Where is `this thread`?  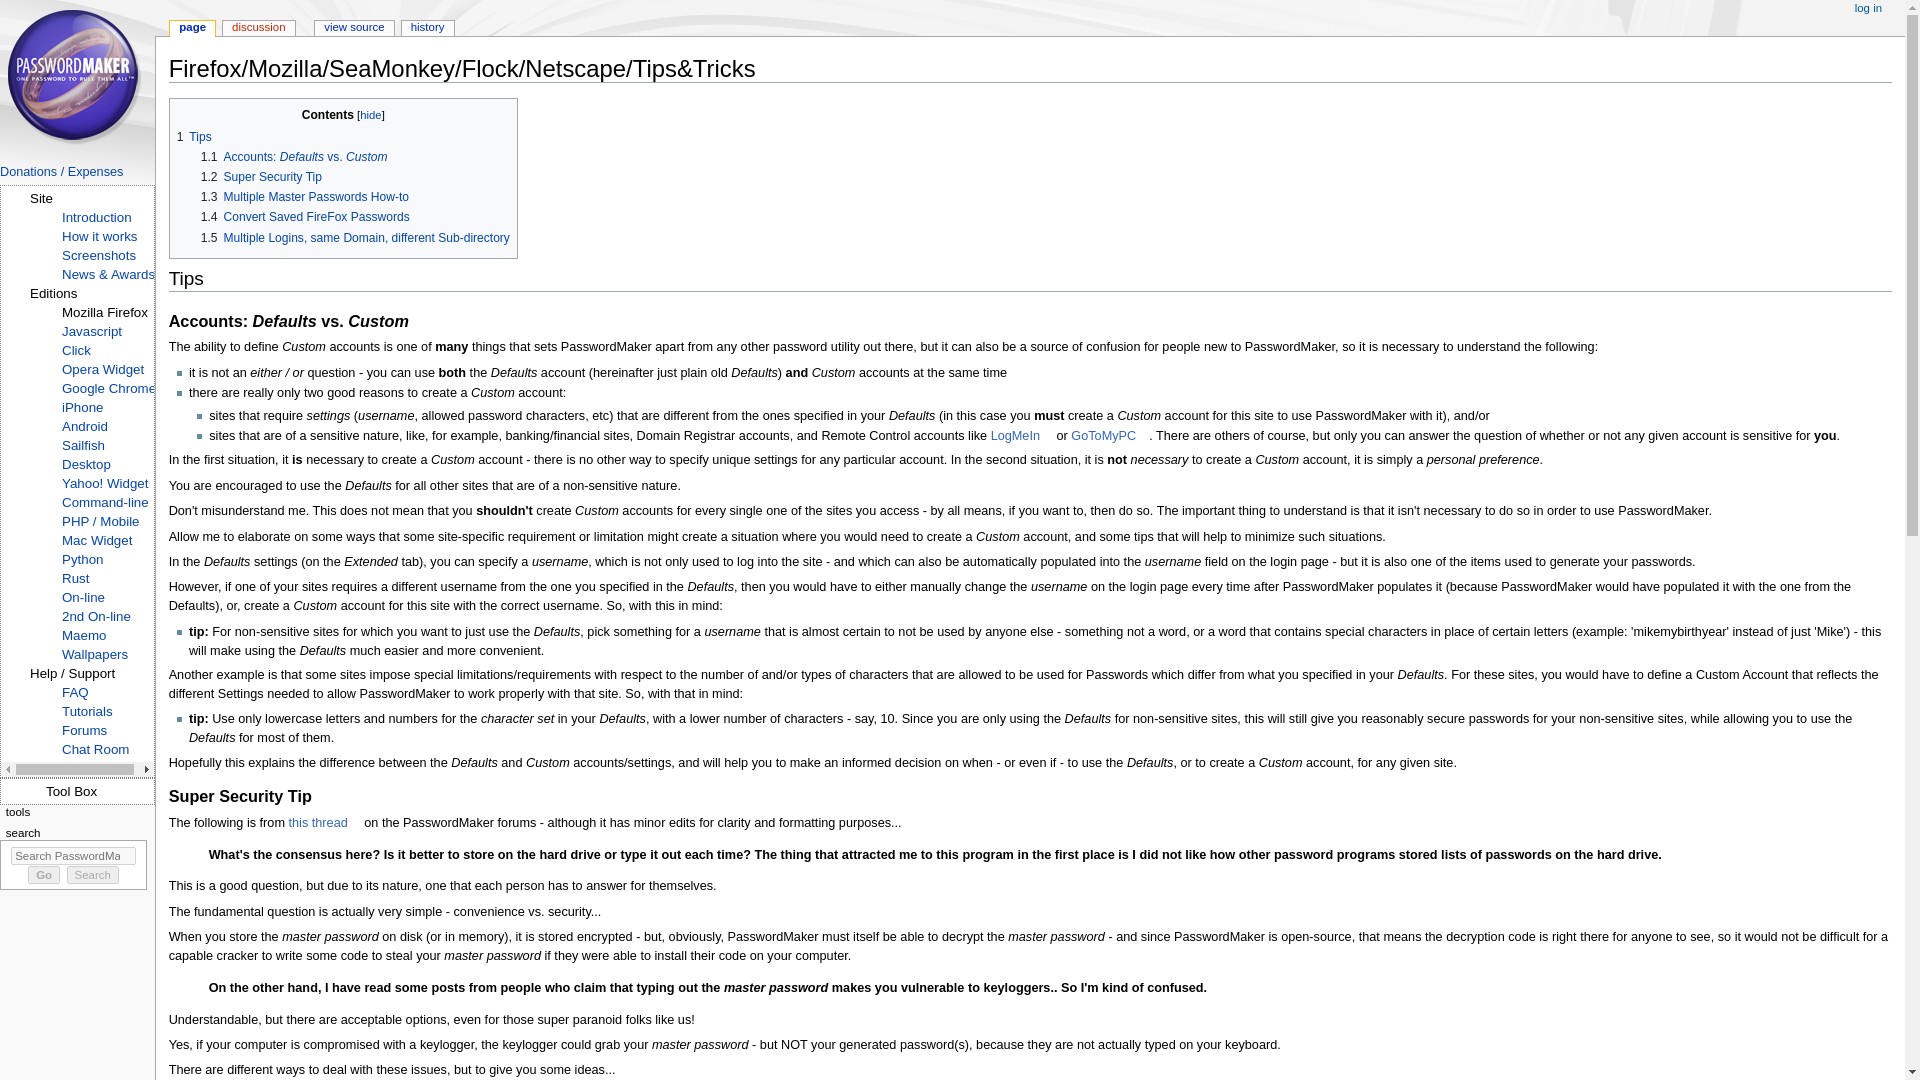 this thread is located at coordinates (324, 823).